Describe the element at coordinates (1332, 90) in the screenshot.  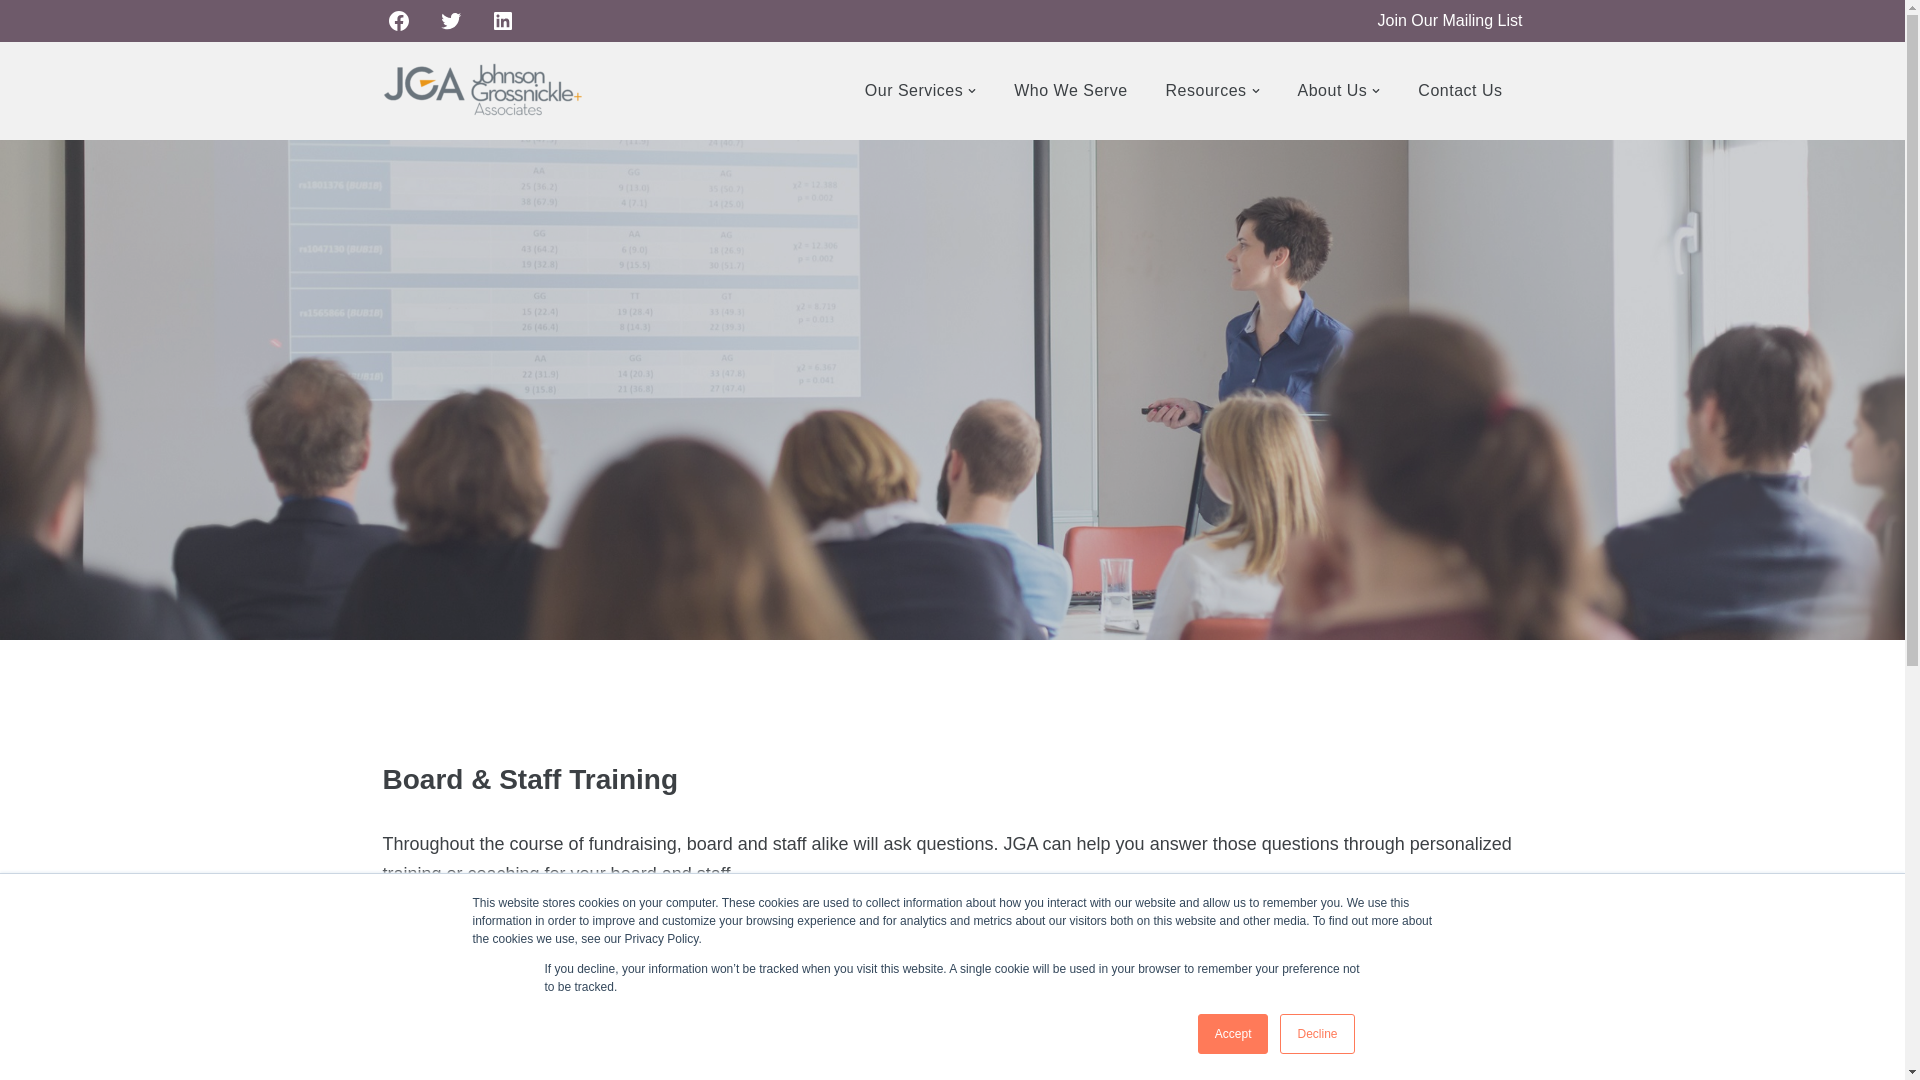
I see `About Us` at that location.